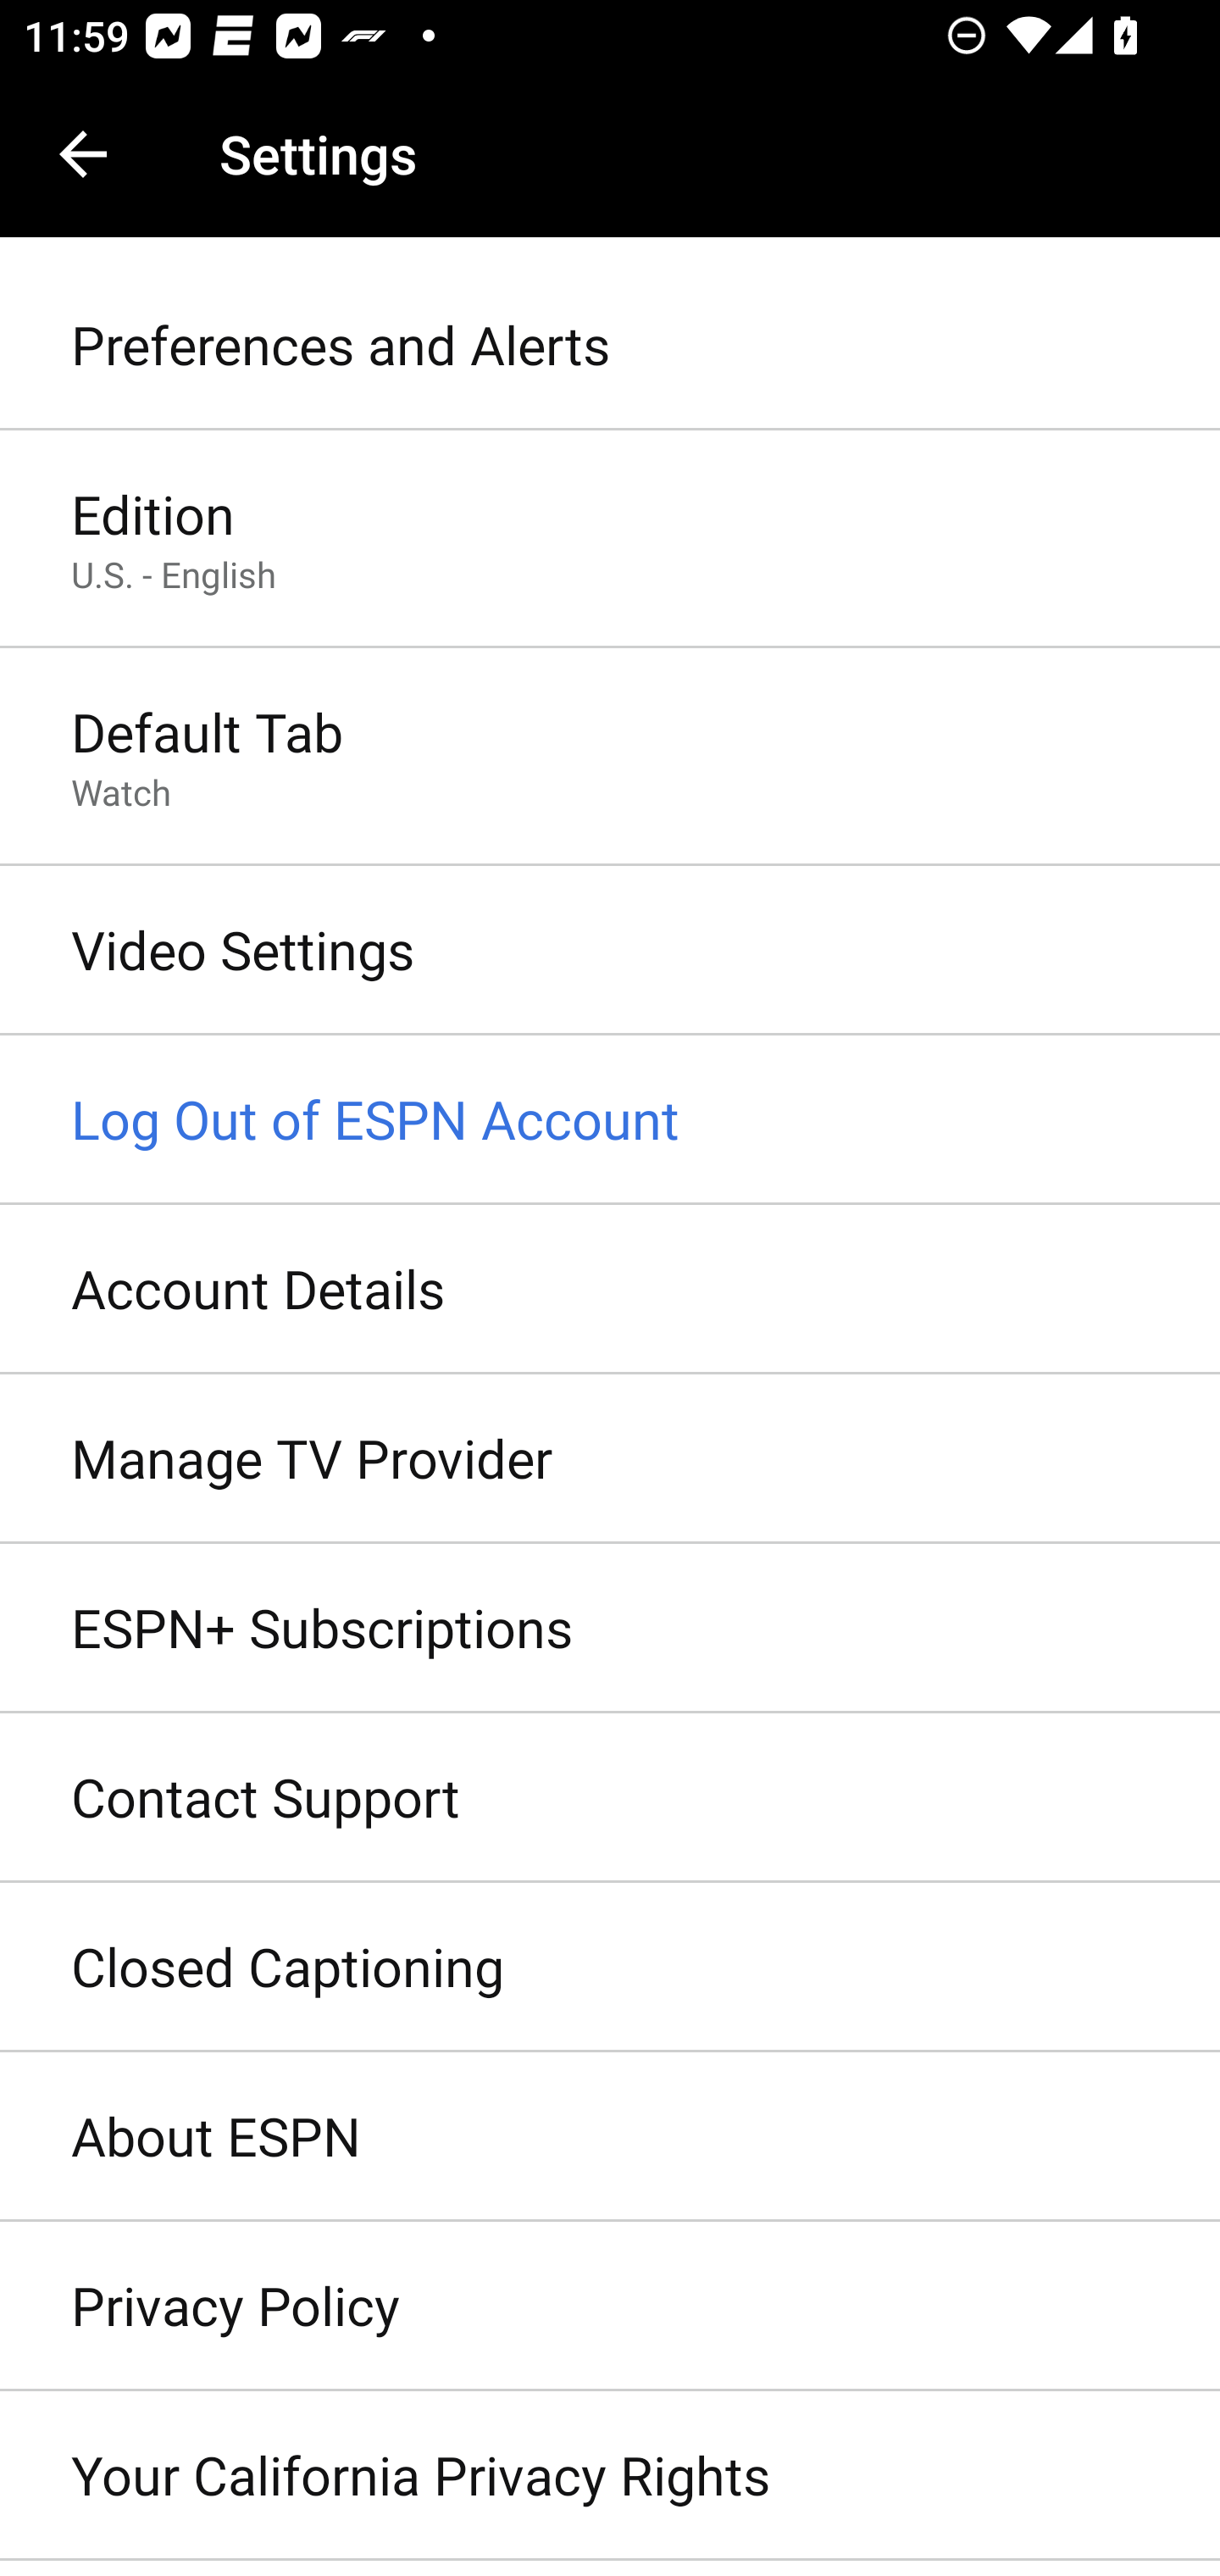 The height and width of the screenshot is (2576, 1220). I want to click on Edition U.S. - English, so click(610, 539).